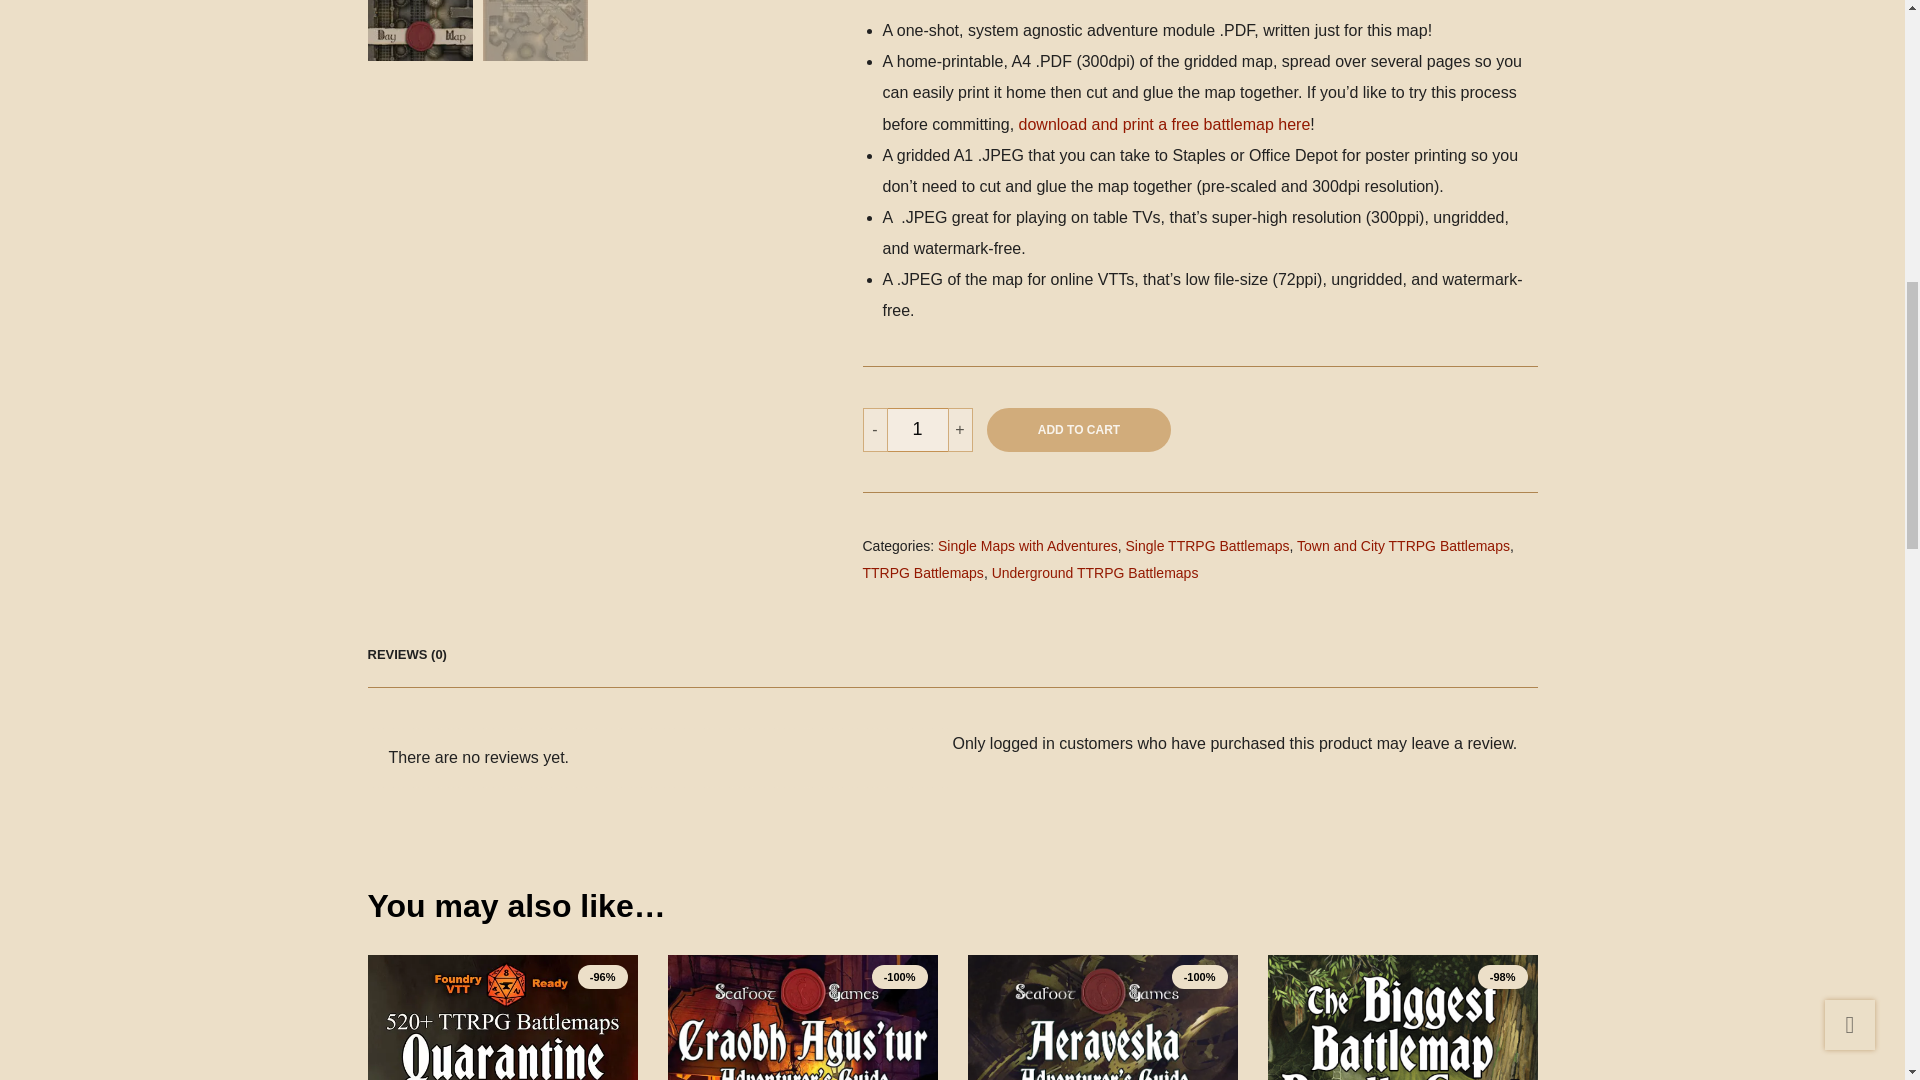 This screenshot has height=1080, width=1920. What do you see at coordinates (1208, 546) in the screenshot?
I see `Single TTRPG Battlemaps` at bounding box center [1208, 546].